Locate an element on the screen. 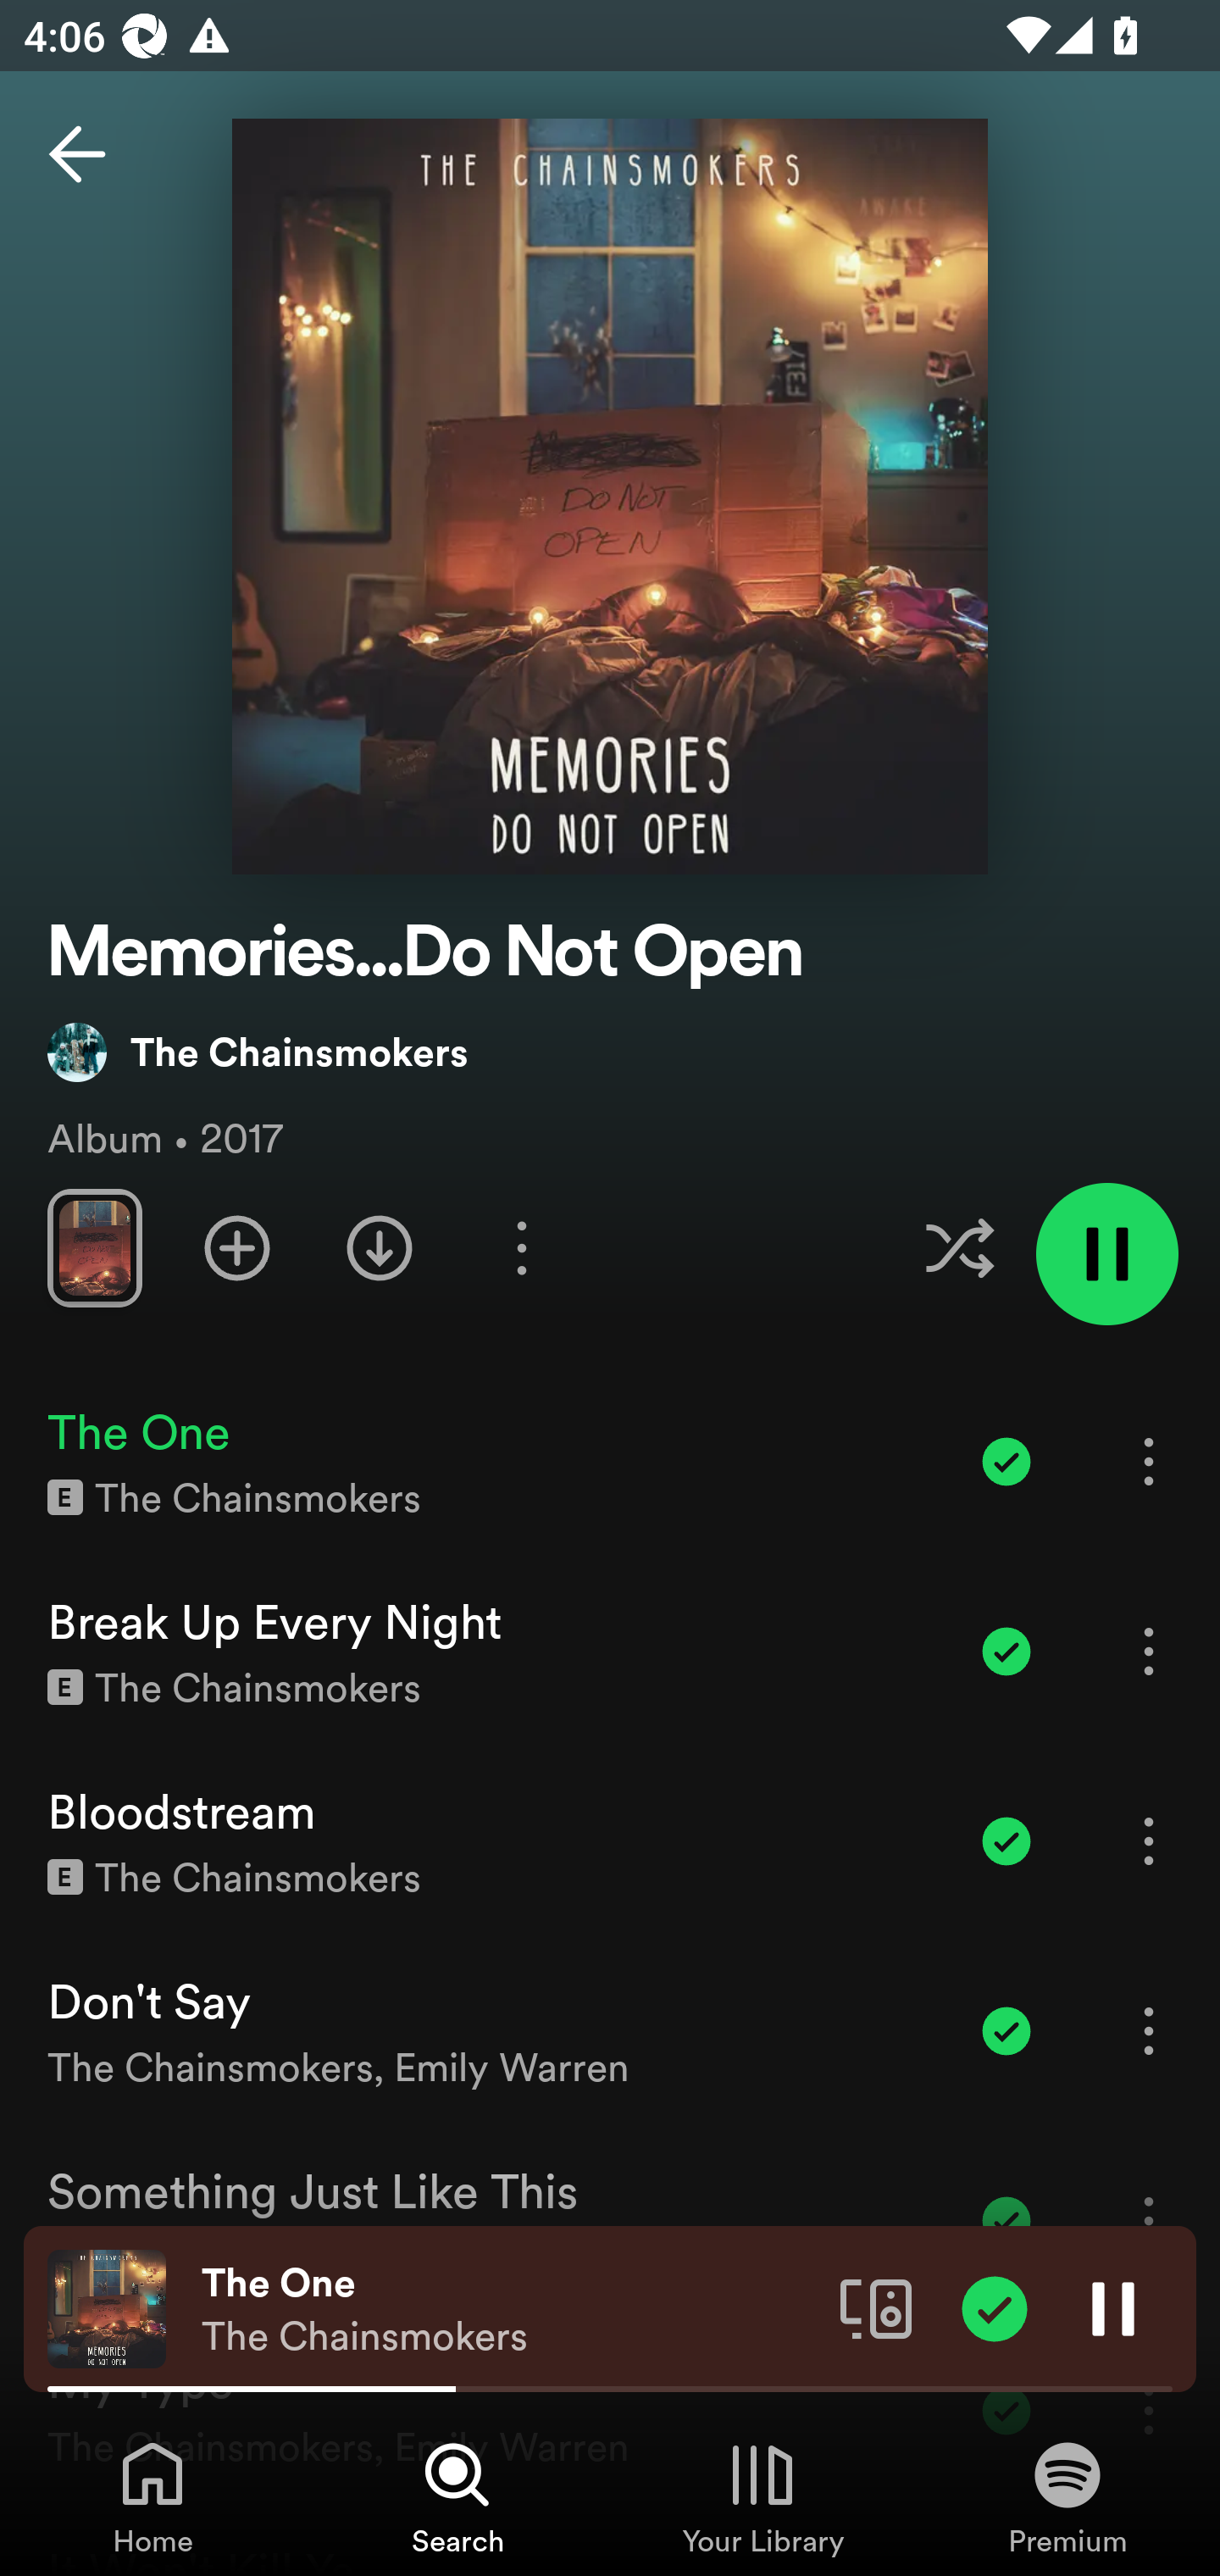 Image resolution: width=1220 pixels, height=2576 pixels. Item added is located at coordinates (1006, 2030).